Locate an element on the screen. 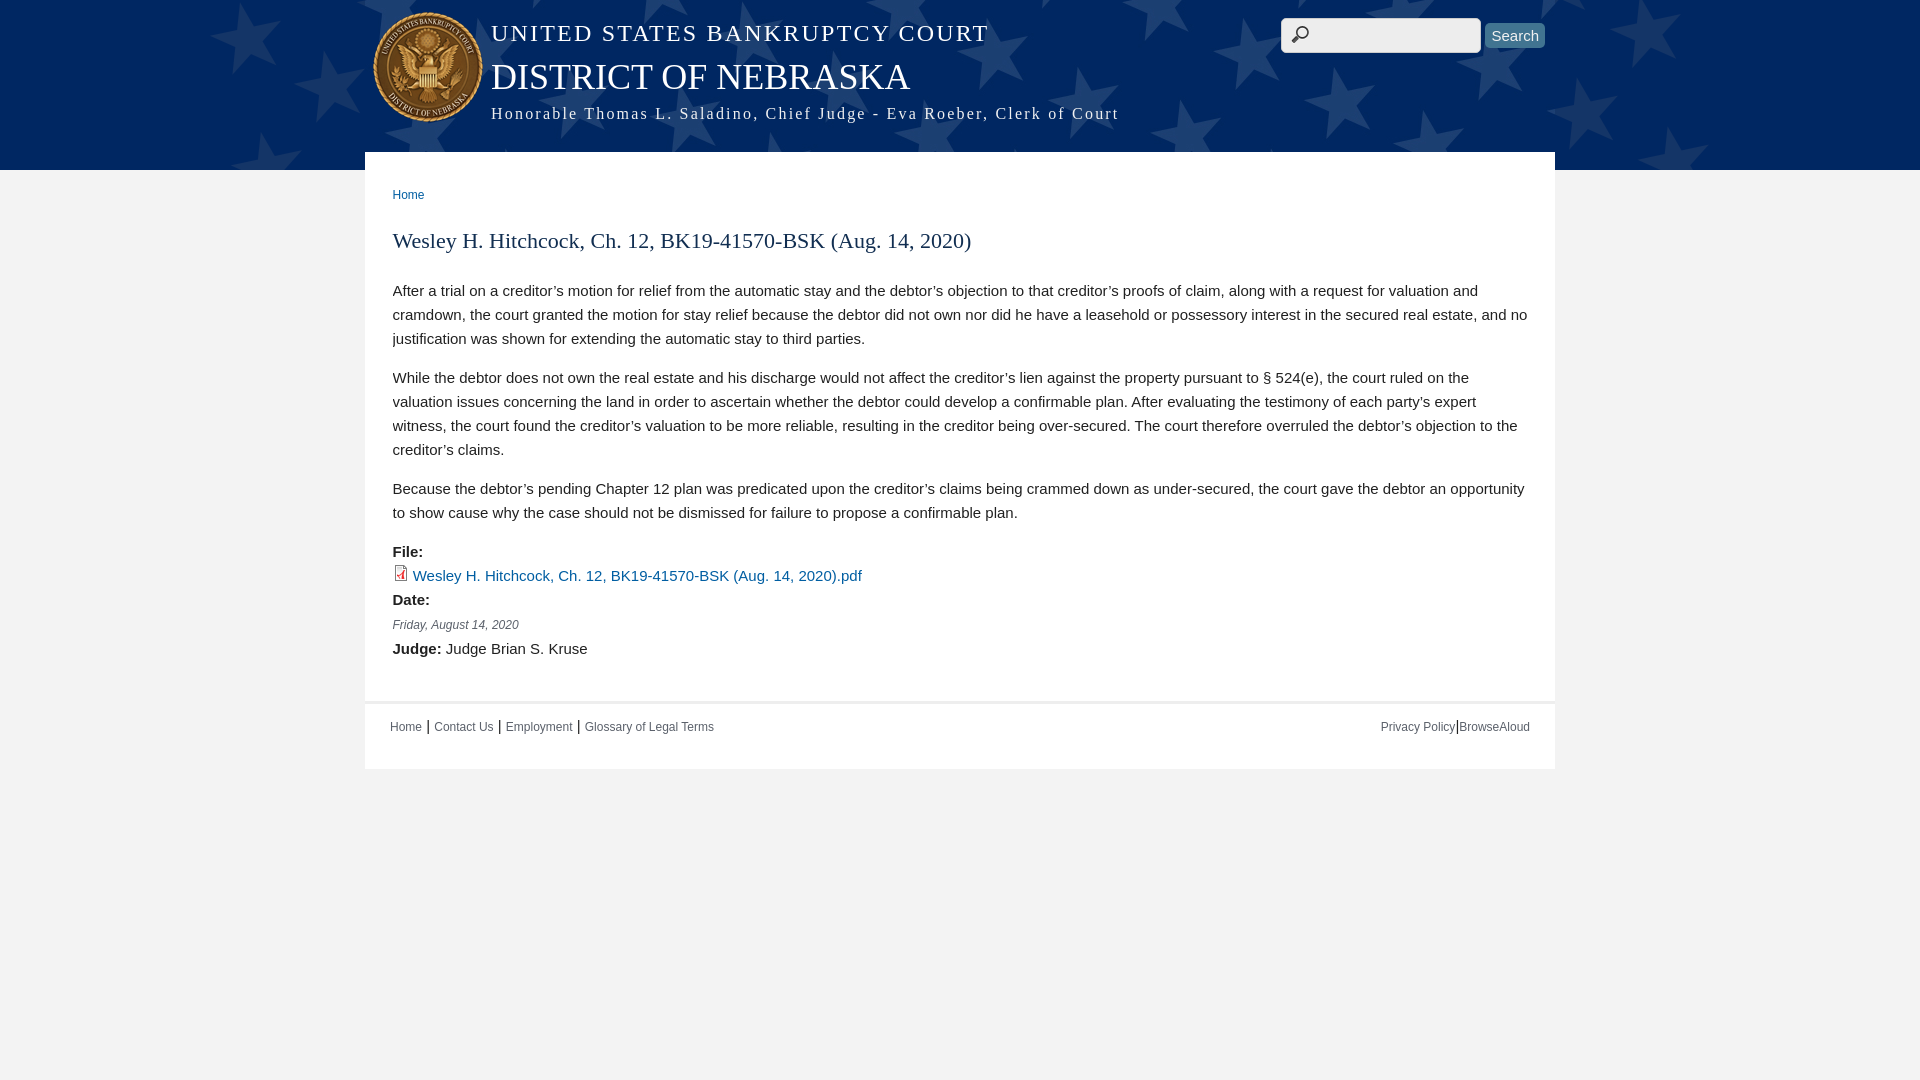 This screenshot has width=1920, height=1080. Home is located at coordinates (960, 76).